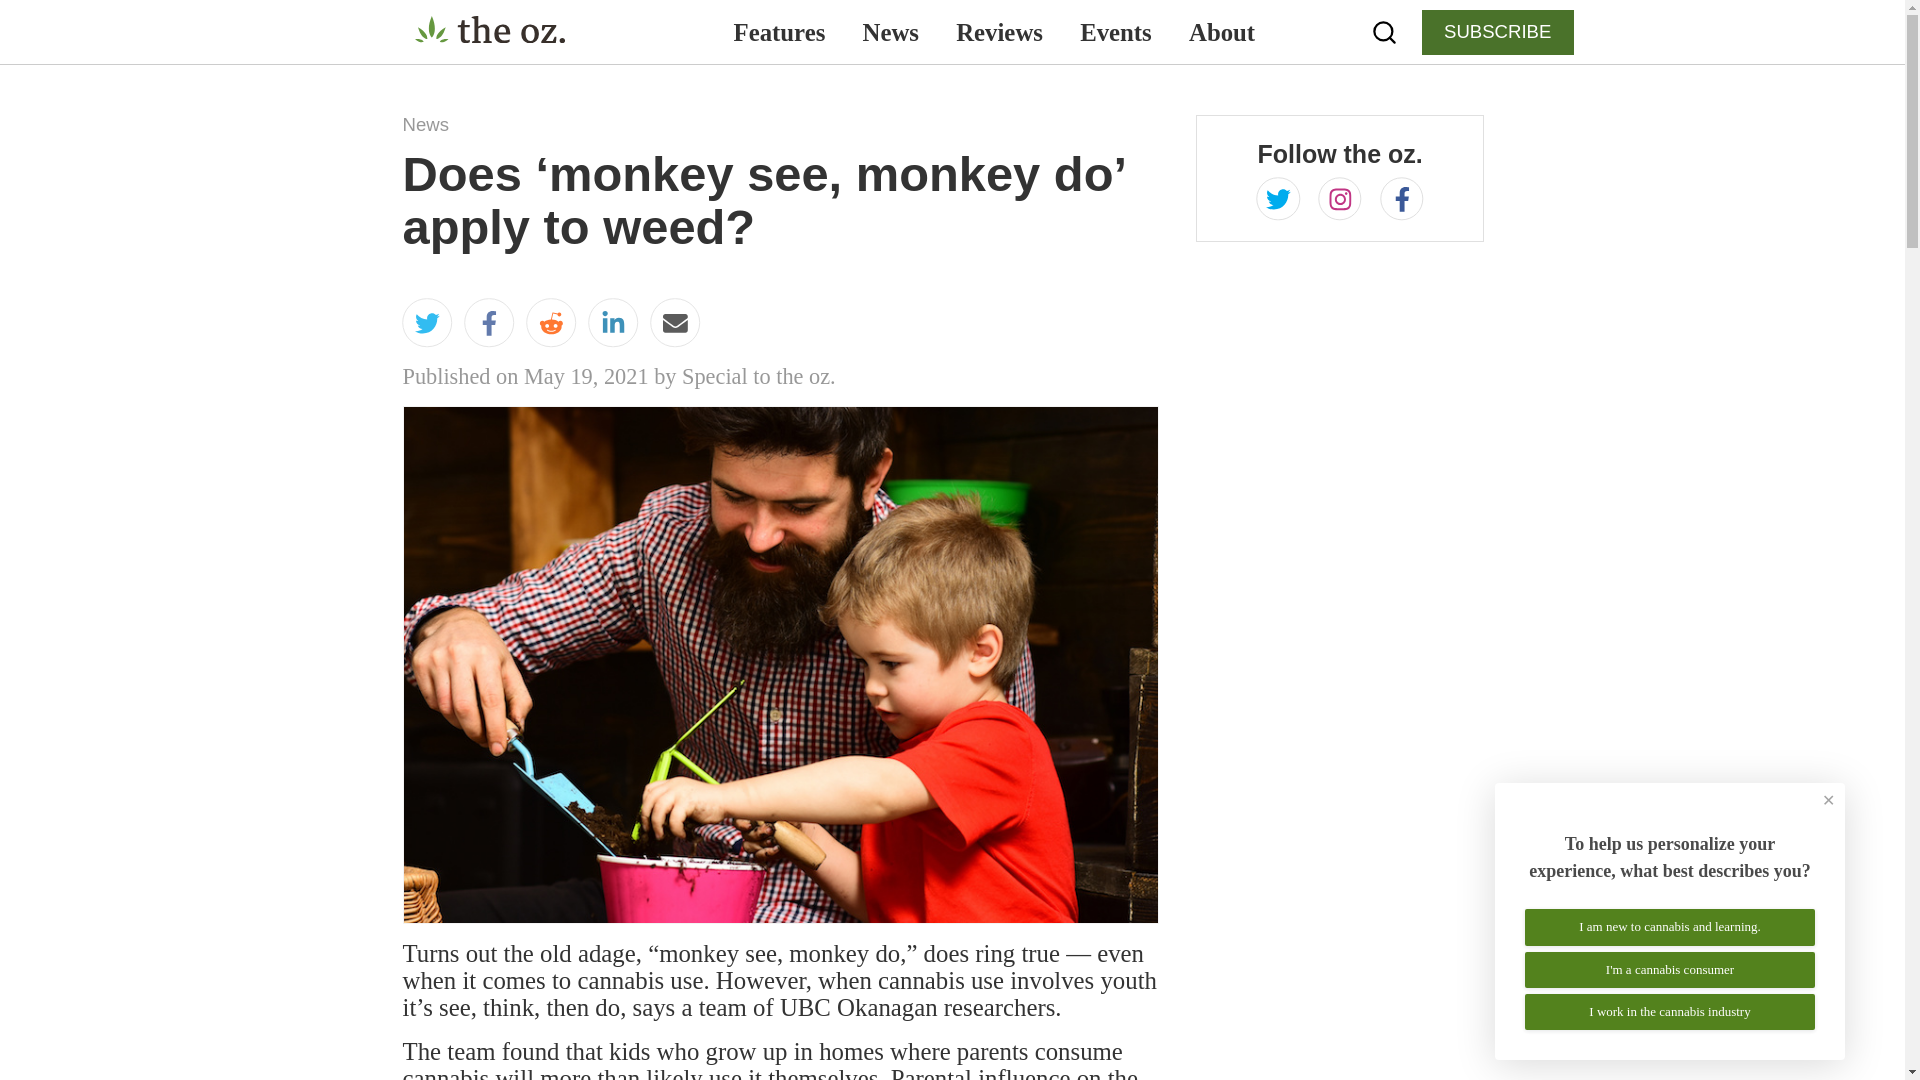 This screenshot has width=1920, height=1080. I want to click on Share this story on LinkedIn, so click(612, 326).